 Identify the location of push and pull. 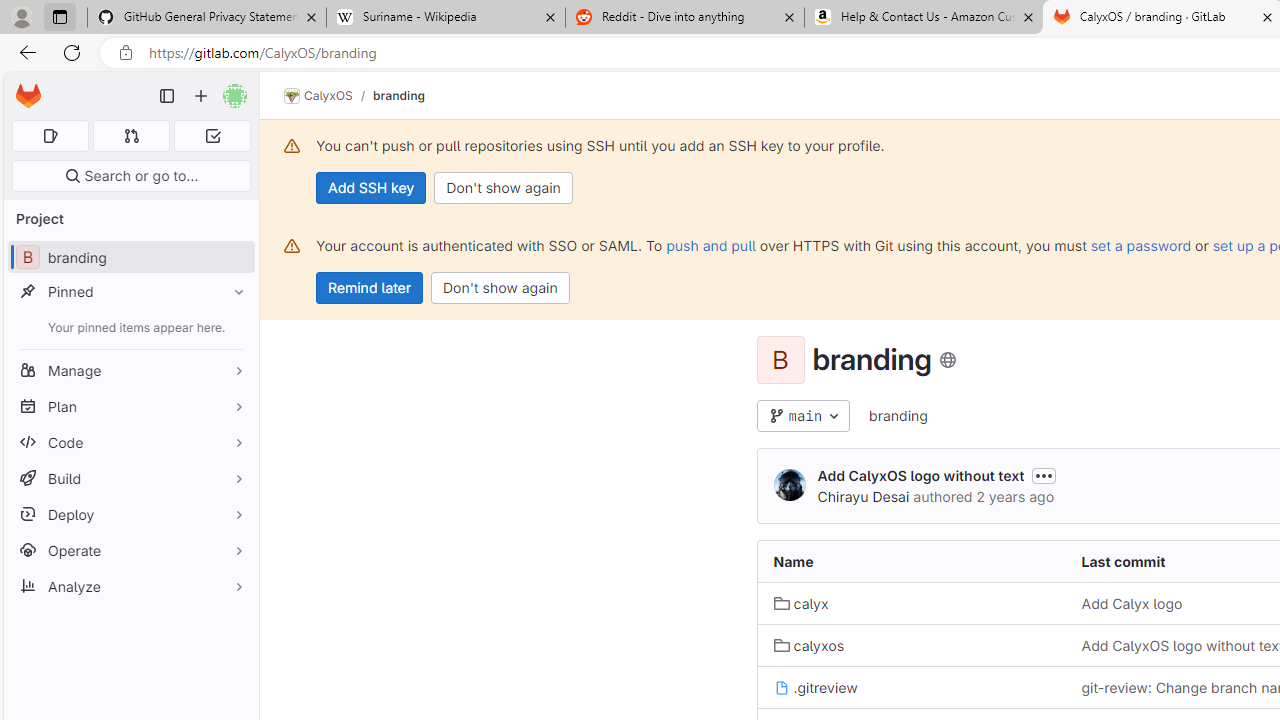
(710, 245).